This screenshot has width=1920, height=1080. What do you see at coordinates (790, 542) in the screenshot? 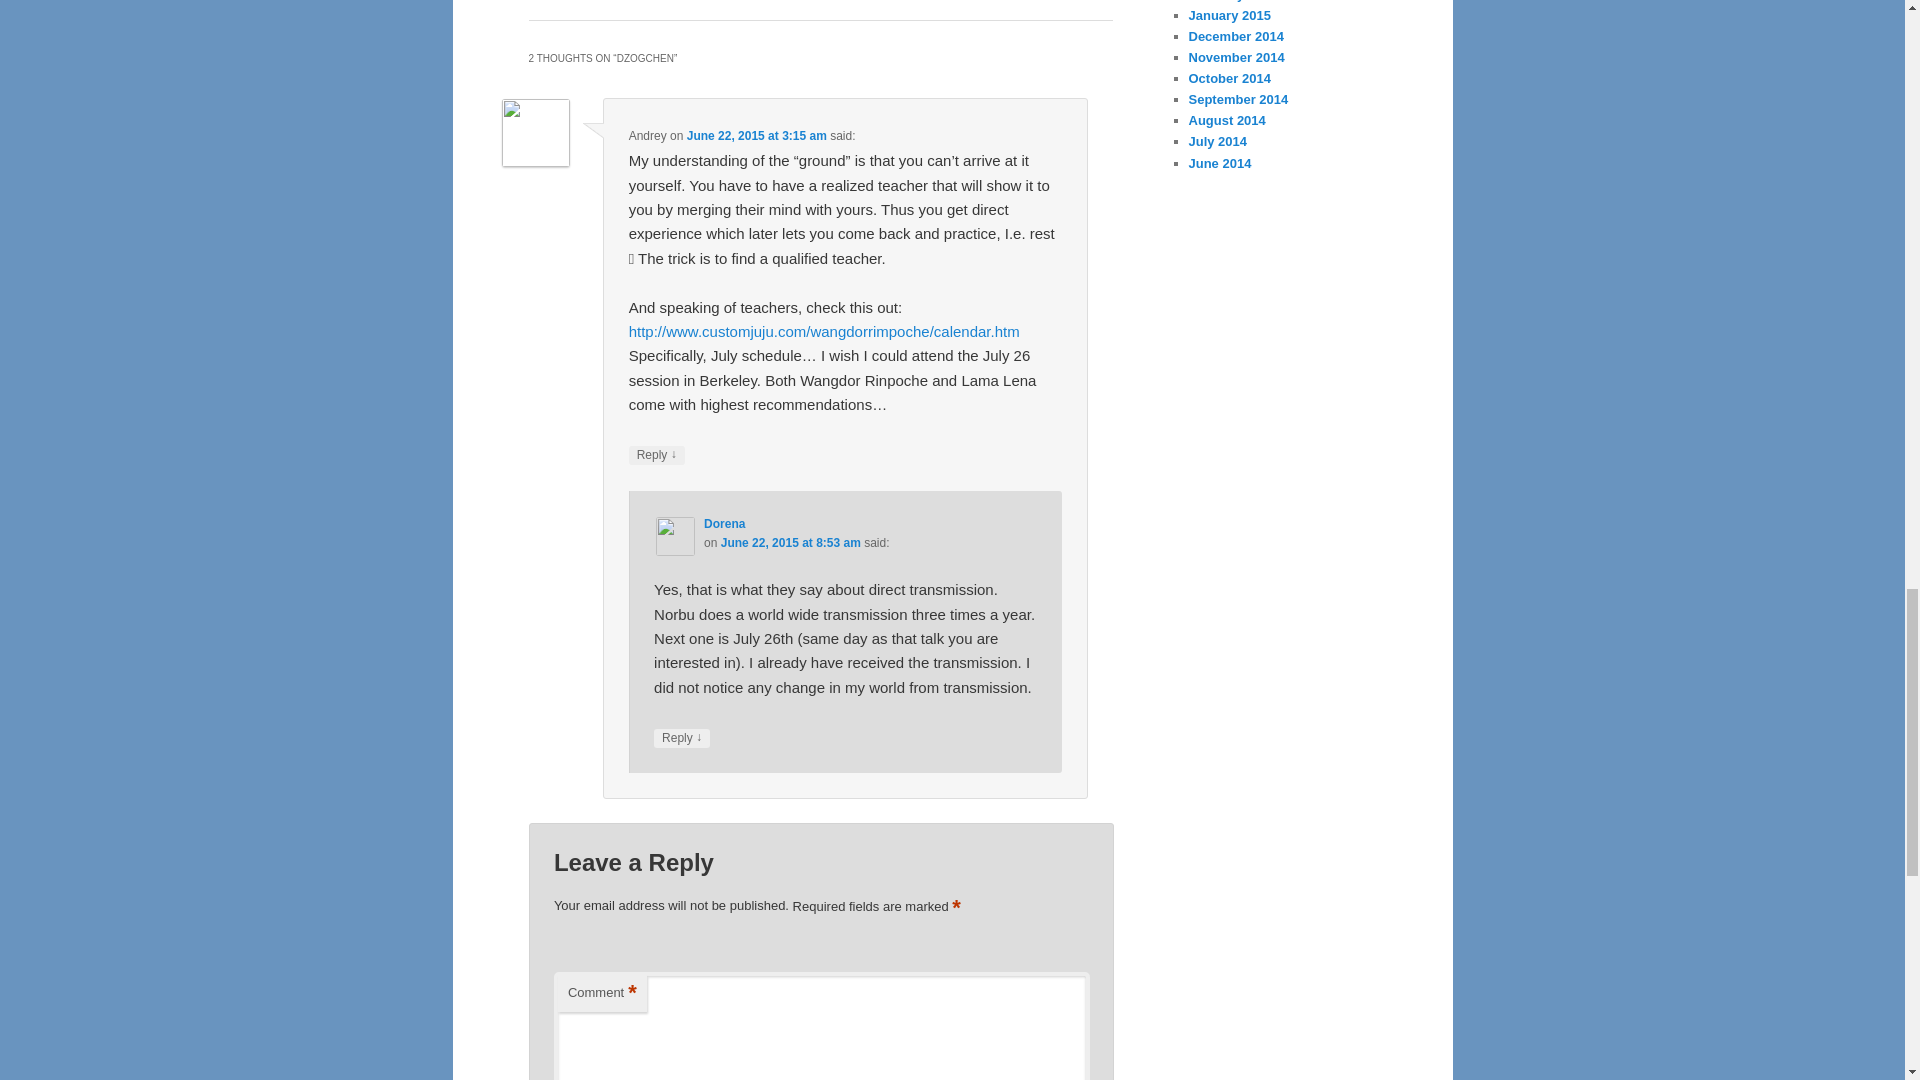
I see `June 22, 2015 at 8:53 am` at bounding box center [790, 542].